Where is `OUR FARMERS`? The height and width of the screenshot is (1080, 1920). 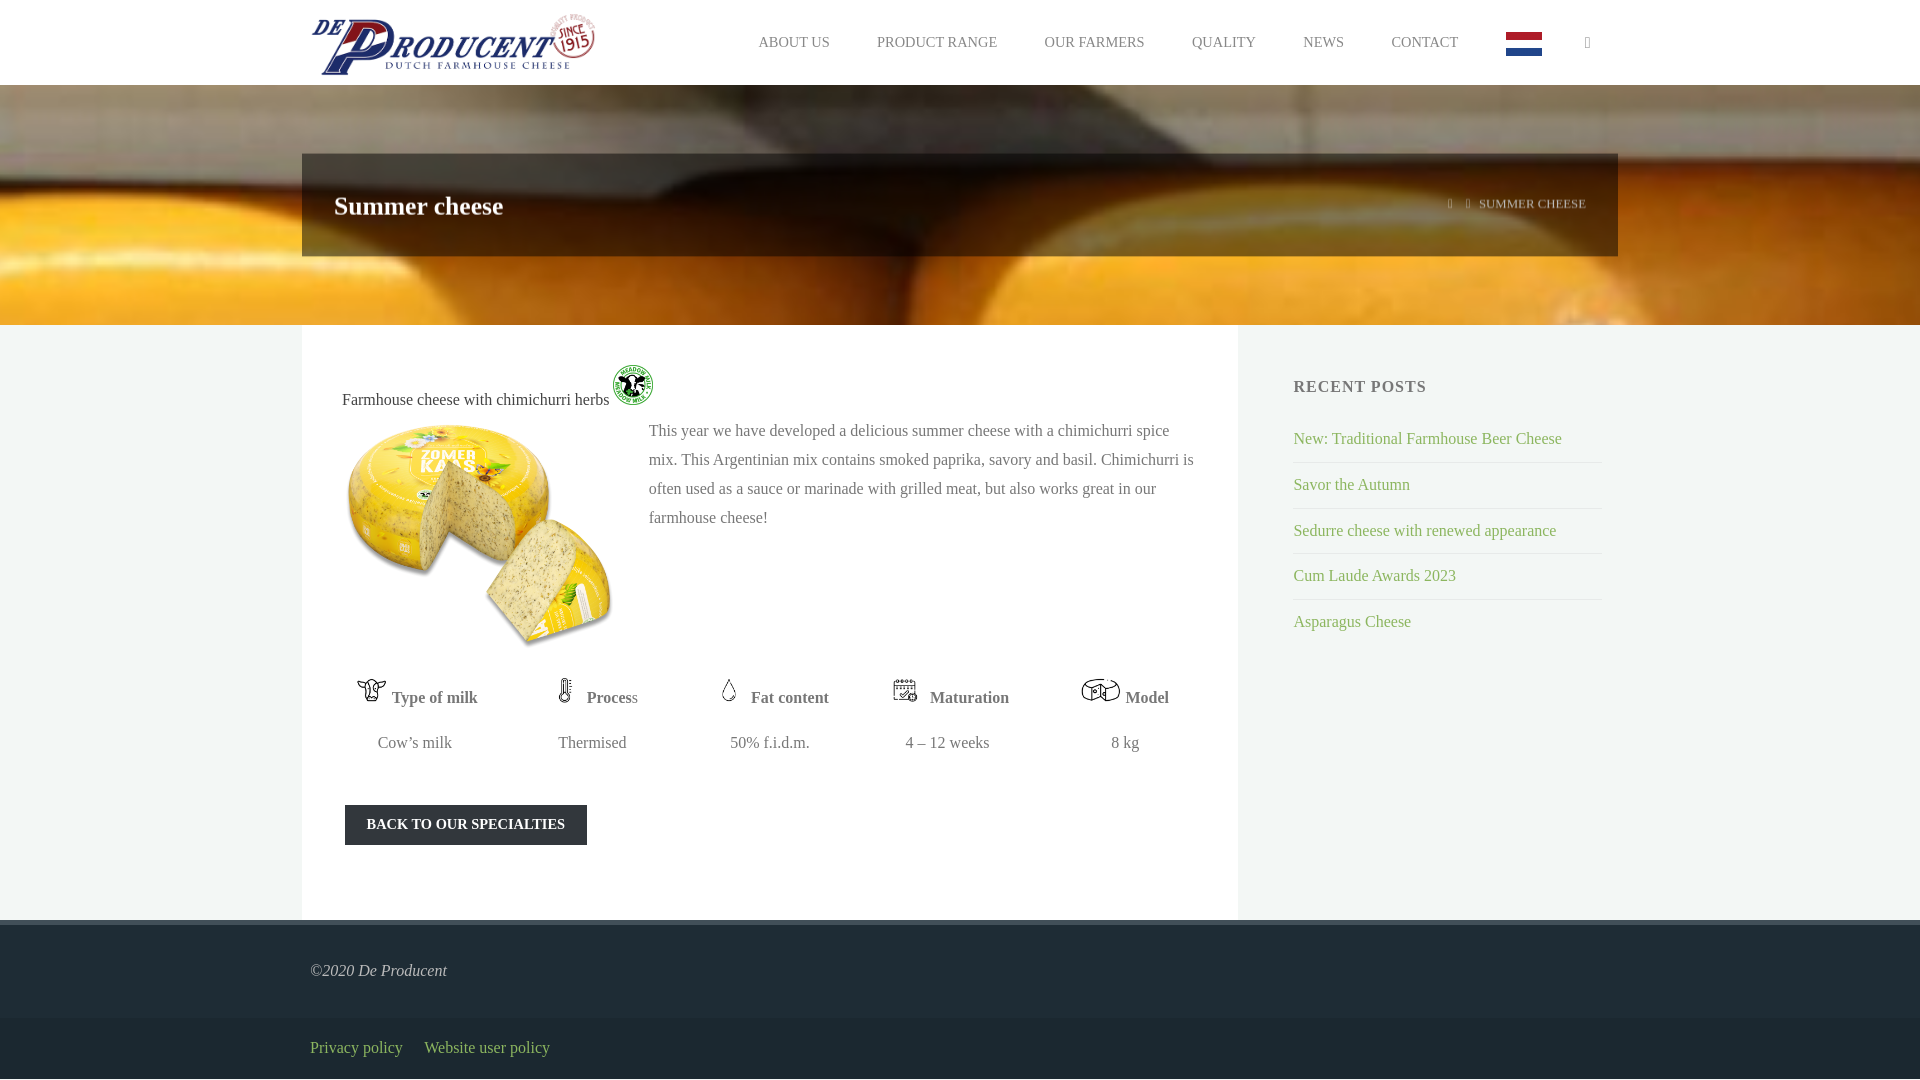
OUR FARMERS is located at coordinates (1095, 42).